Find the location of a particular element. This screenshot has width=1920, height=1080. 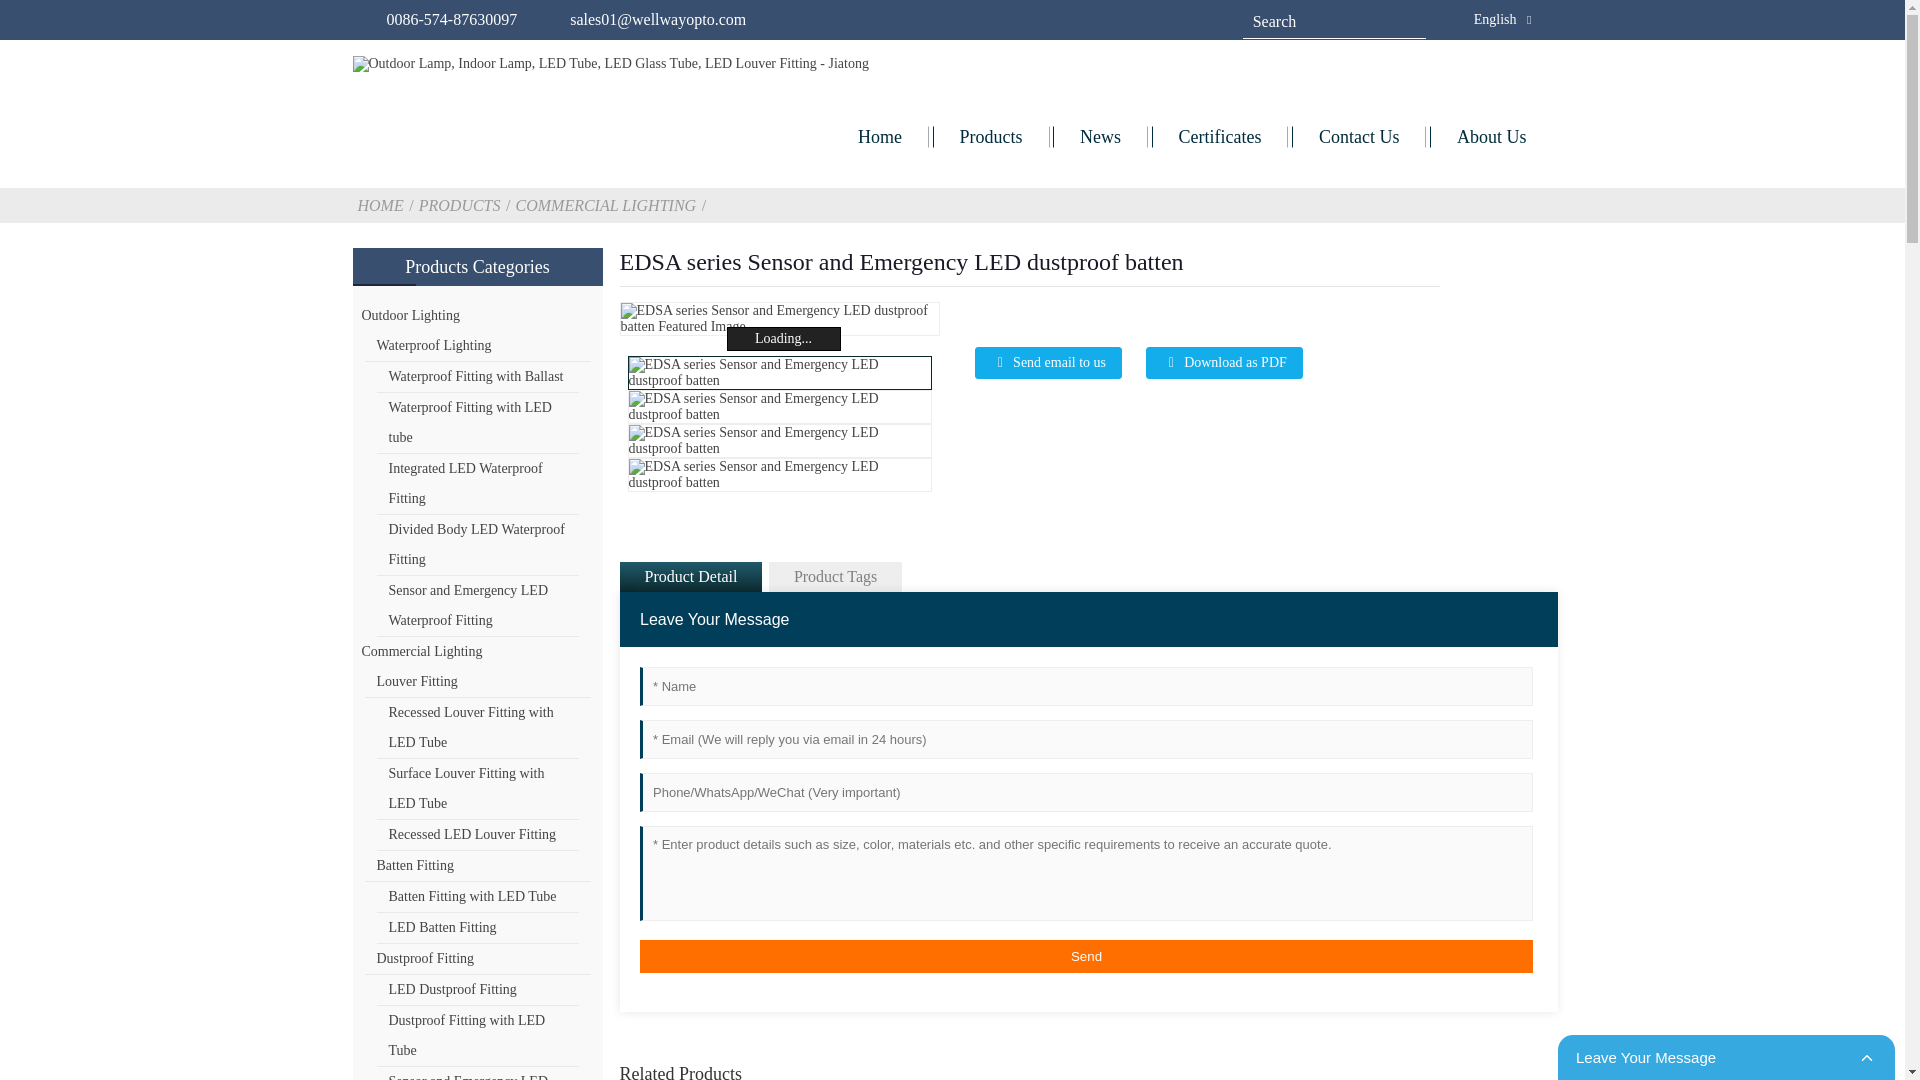

Products is located at coordinates (992, 136).